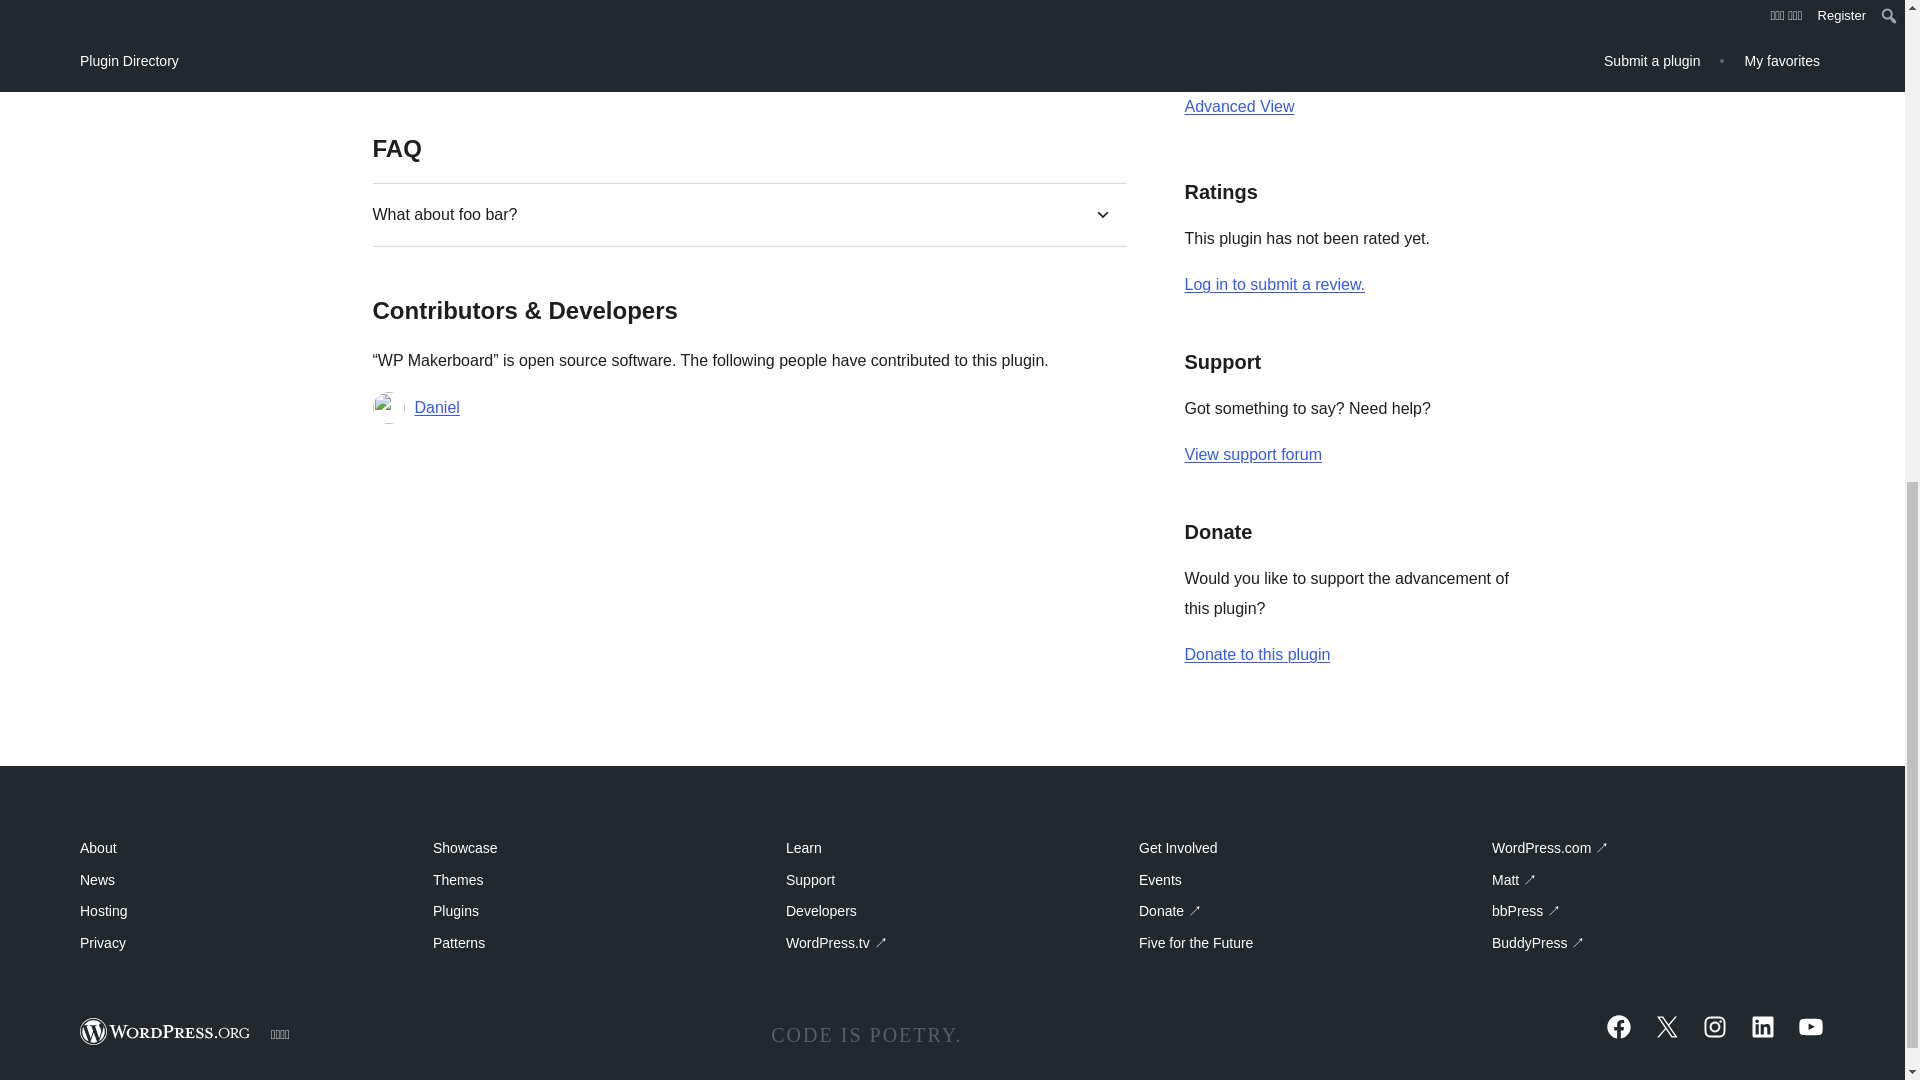 This screenshot has width=1920, height=1080. What do you see at coordinates (1449, 12) in the screenshot?
I see `canvas` at bounding box center [1449, 12].